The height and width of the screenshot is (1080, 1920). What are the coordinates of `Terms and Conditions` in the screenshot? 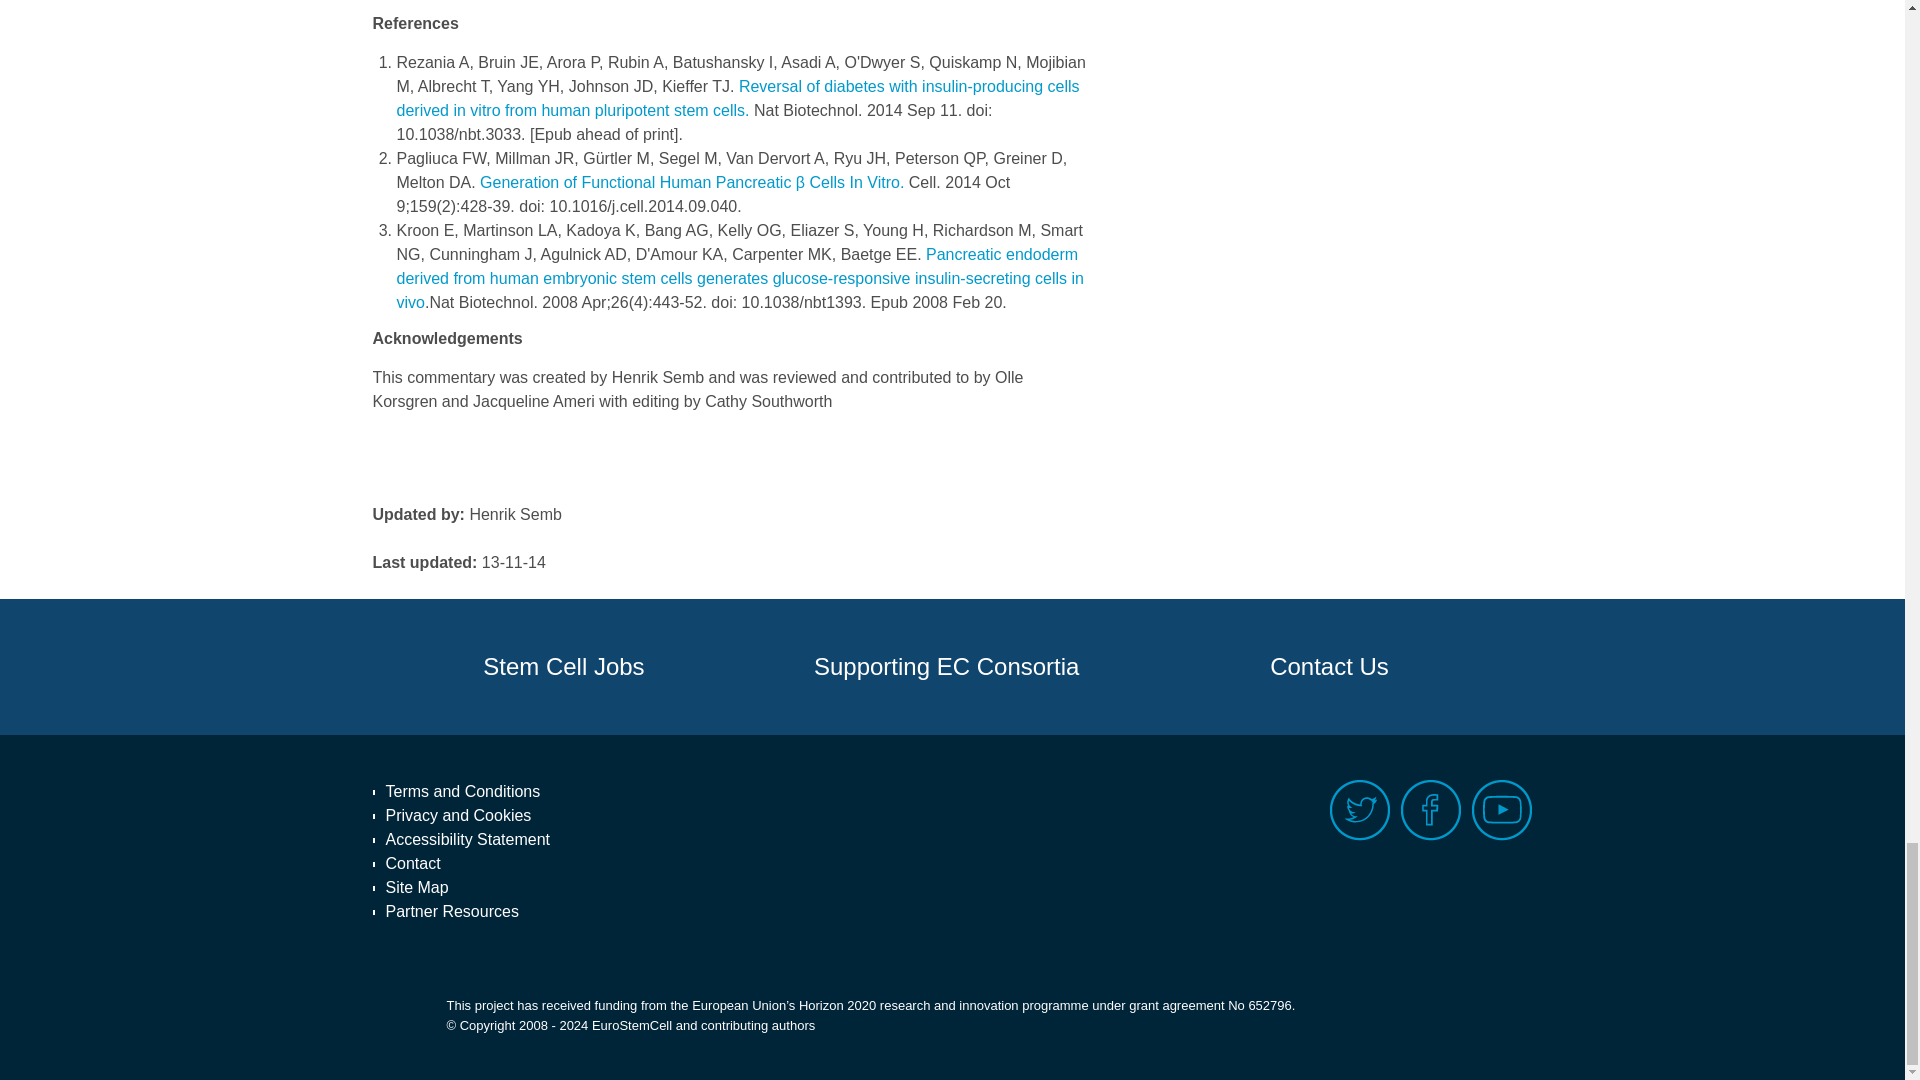 It's located at (468, 791).